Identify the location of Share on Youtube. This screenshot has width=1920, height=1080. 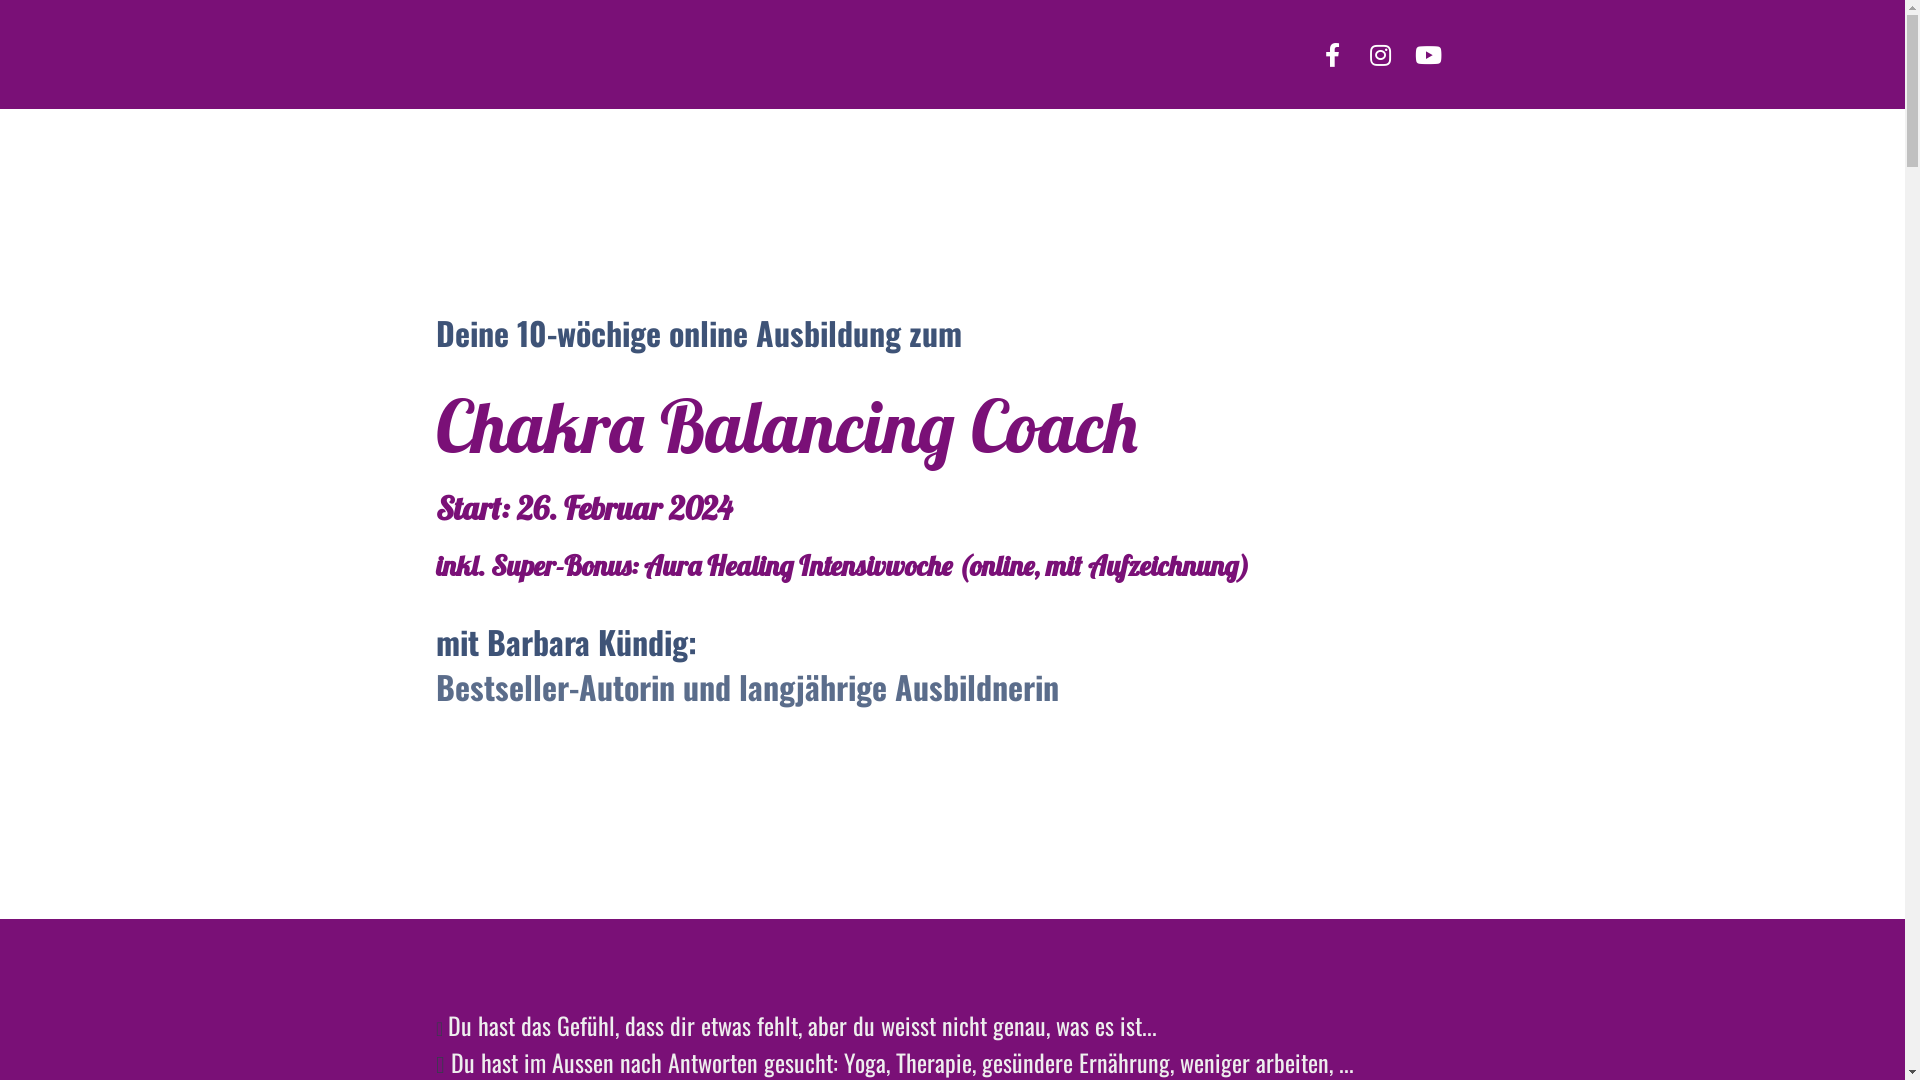
(1428, 55).